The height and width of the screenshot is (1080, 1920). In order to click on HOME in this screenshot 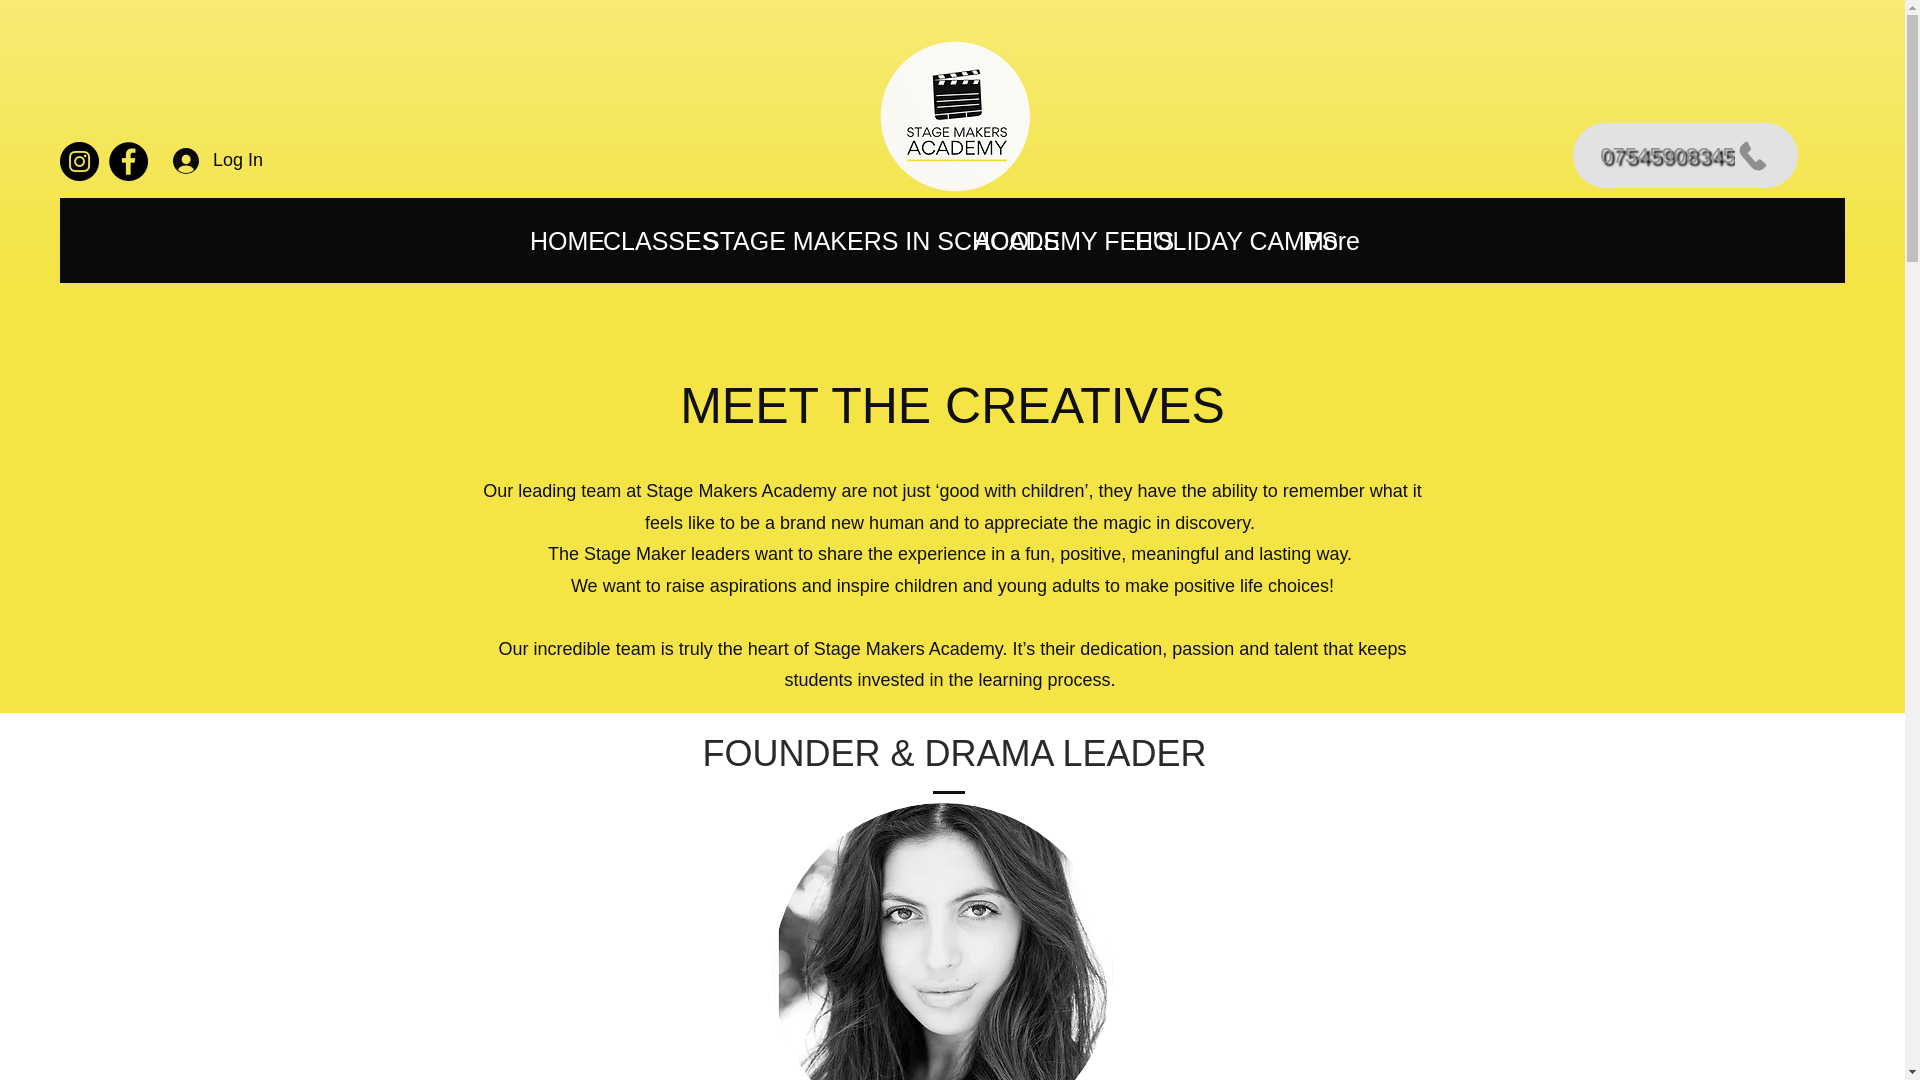, I will do `click(556, 241)`.